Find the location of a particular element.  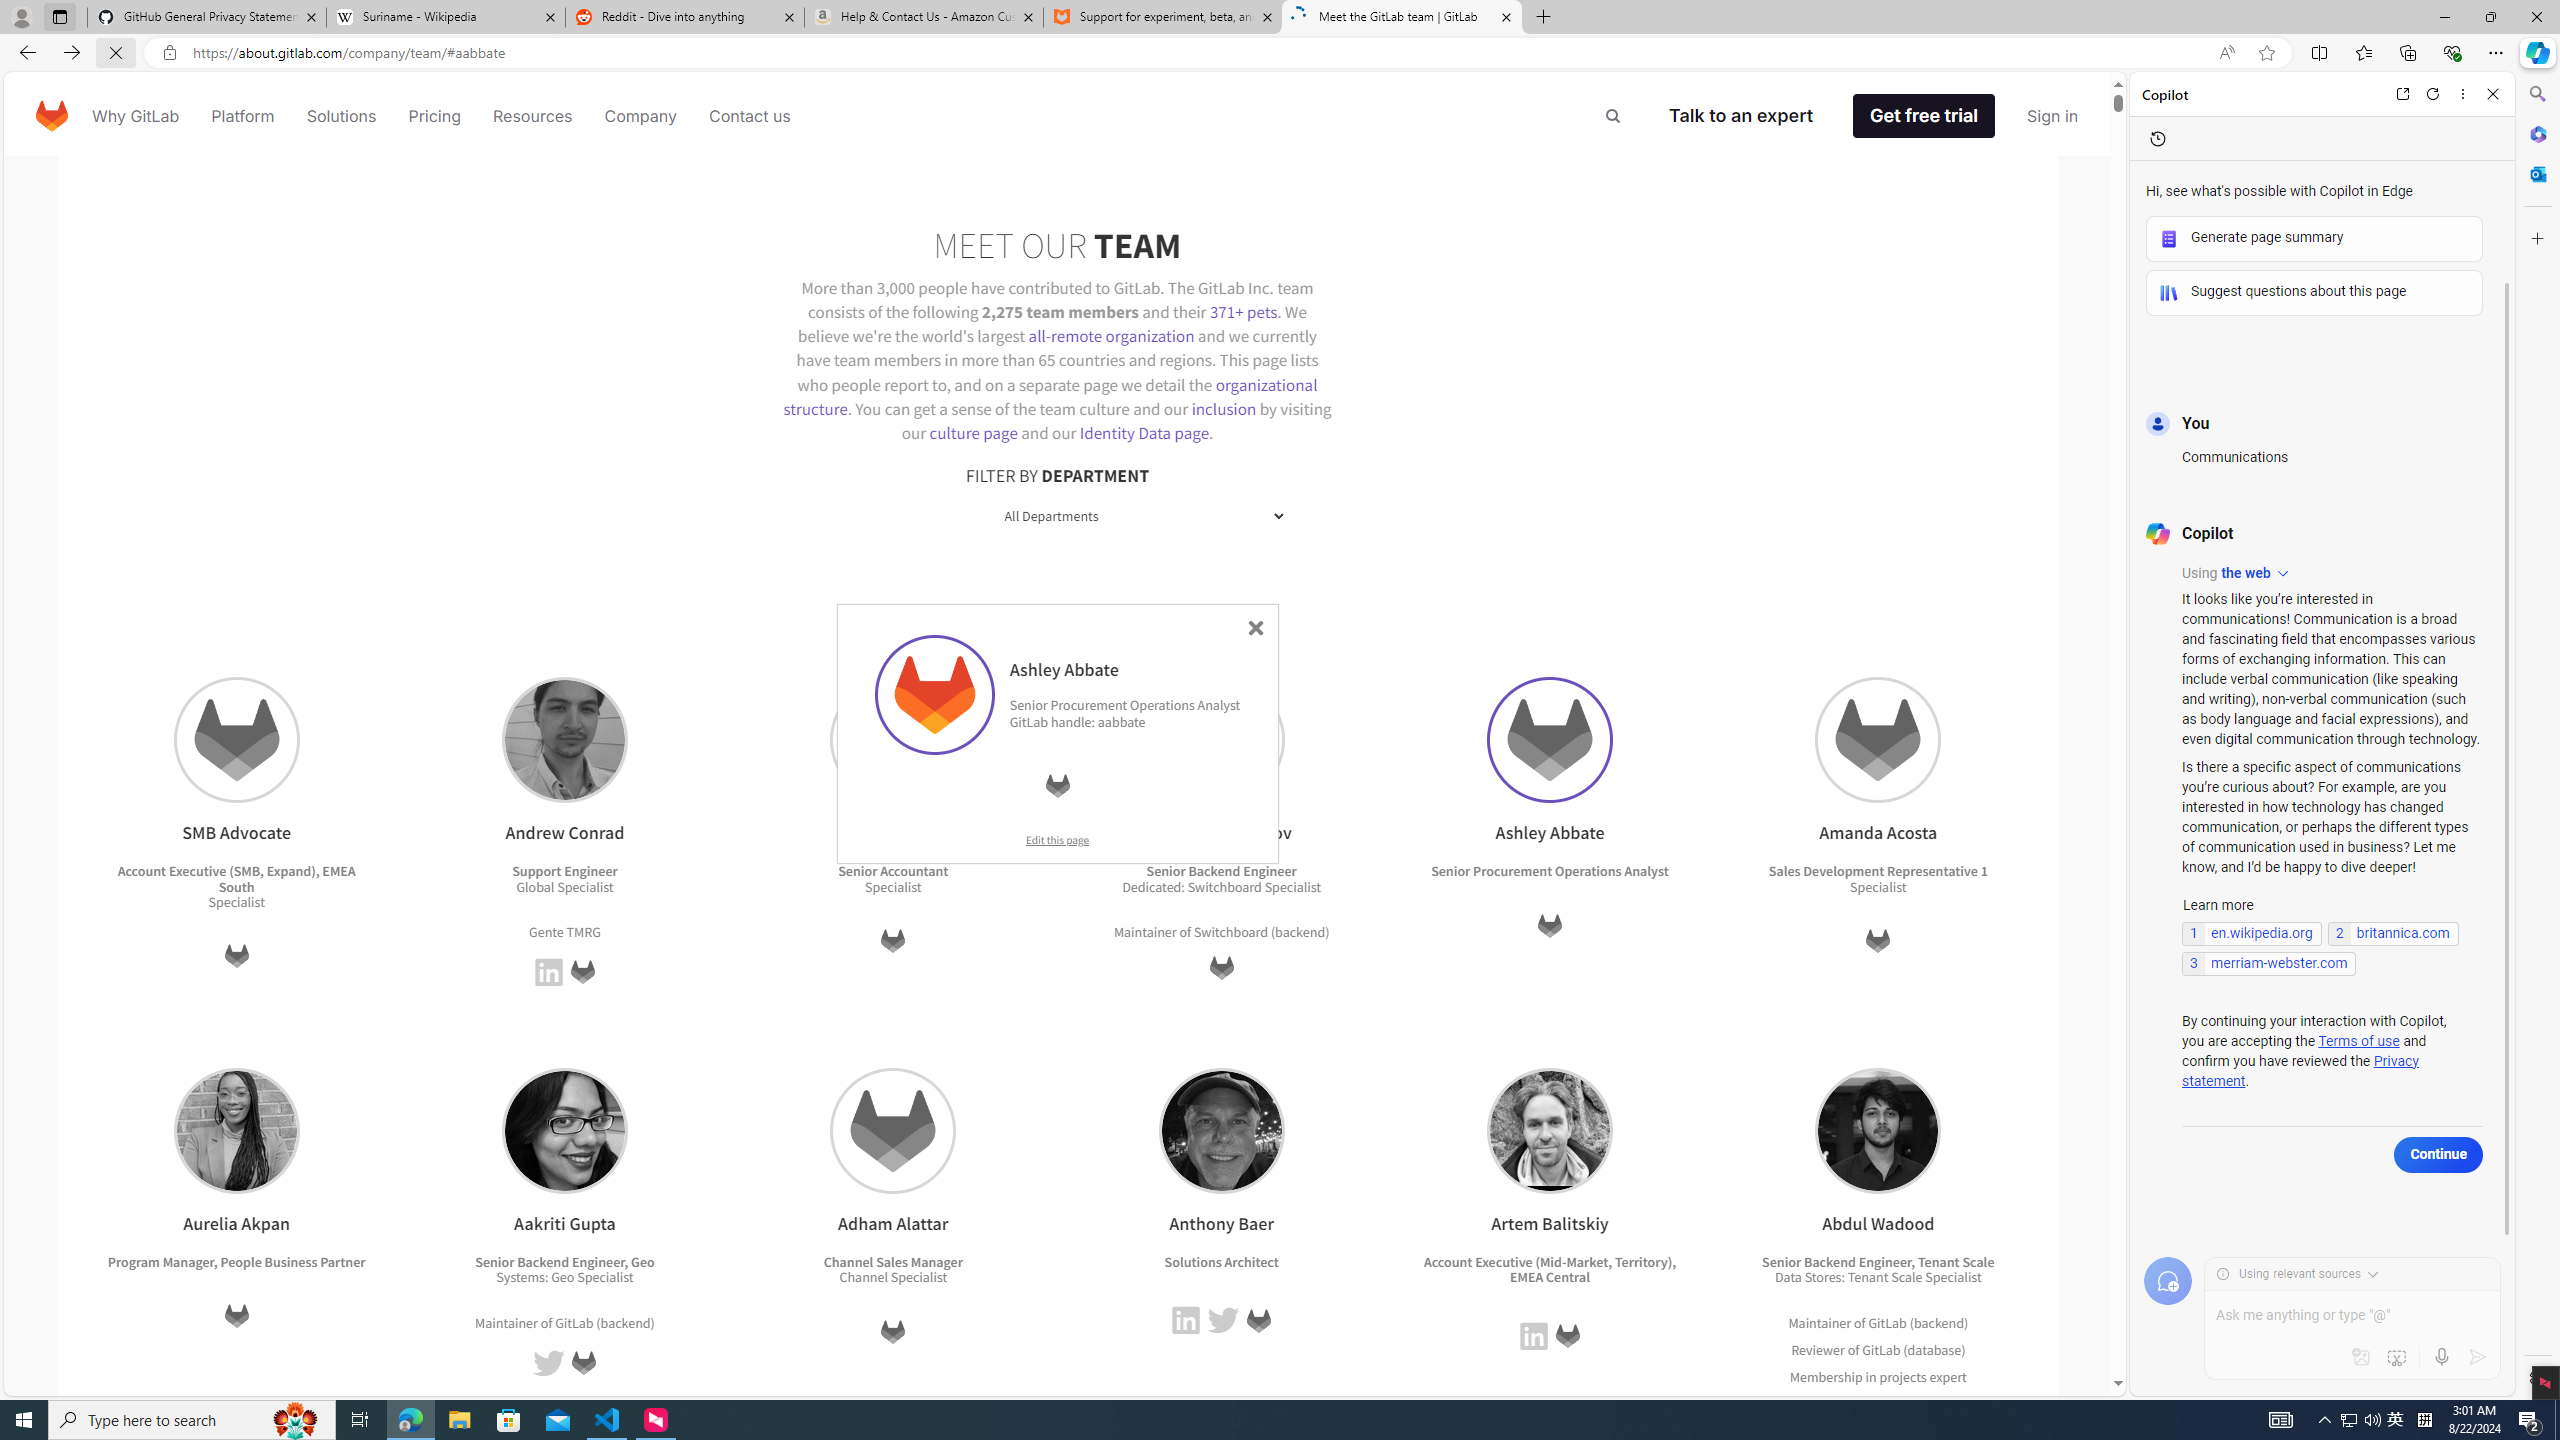

Solutions is located at coordinates (340, 116).